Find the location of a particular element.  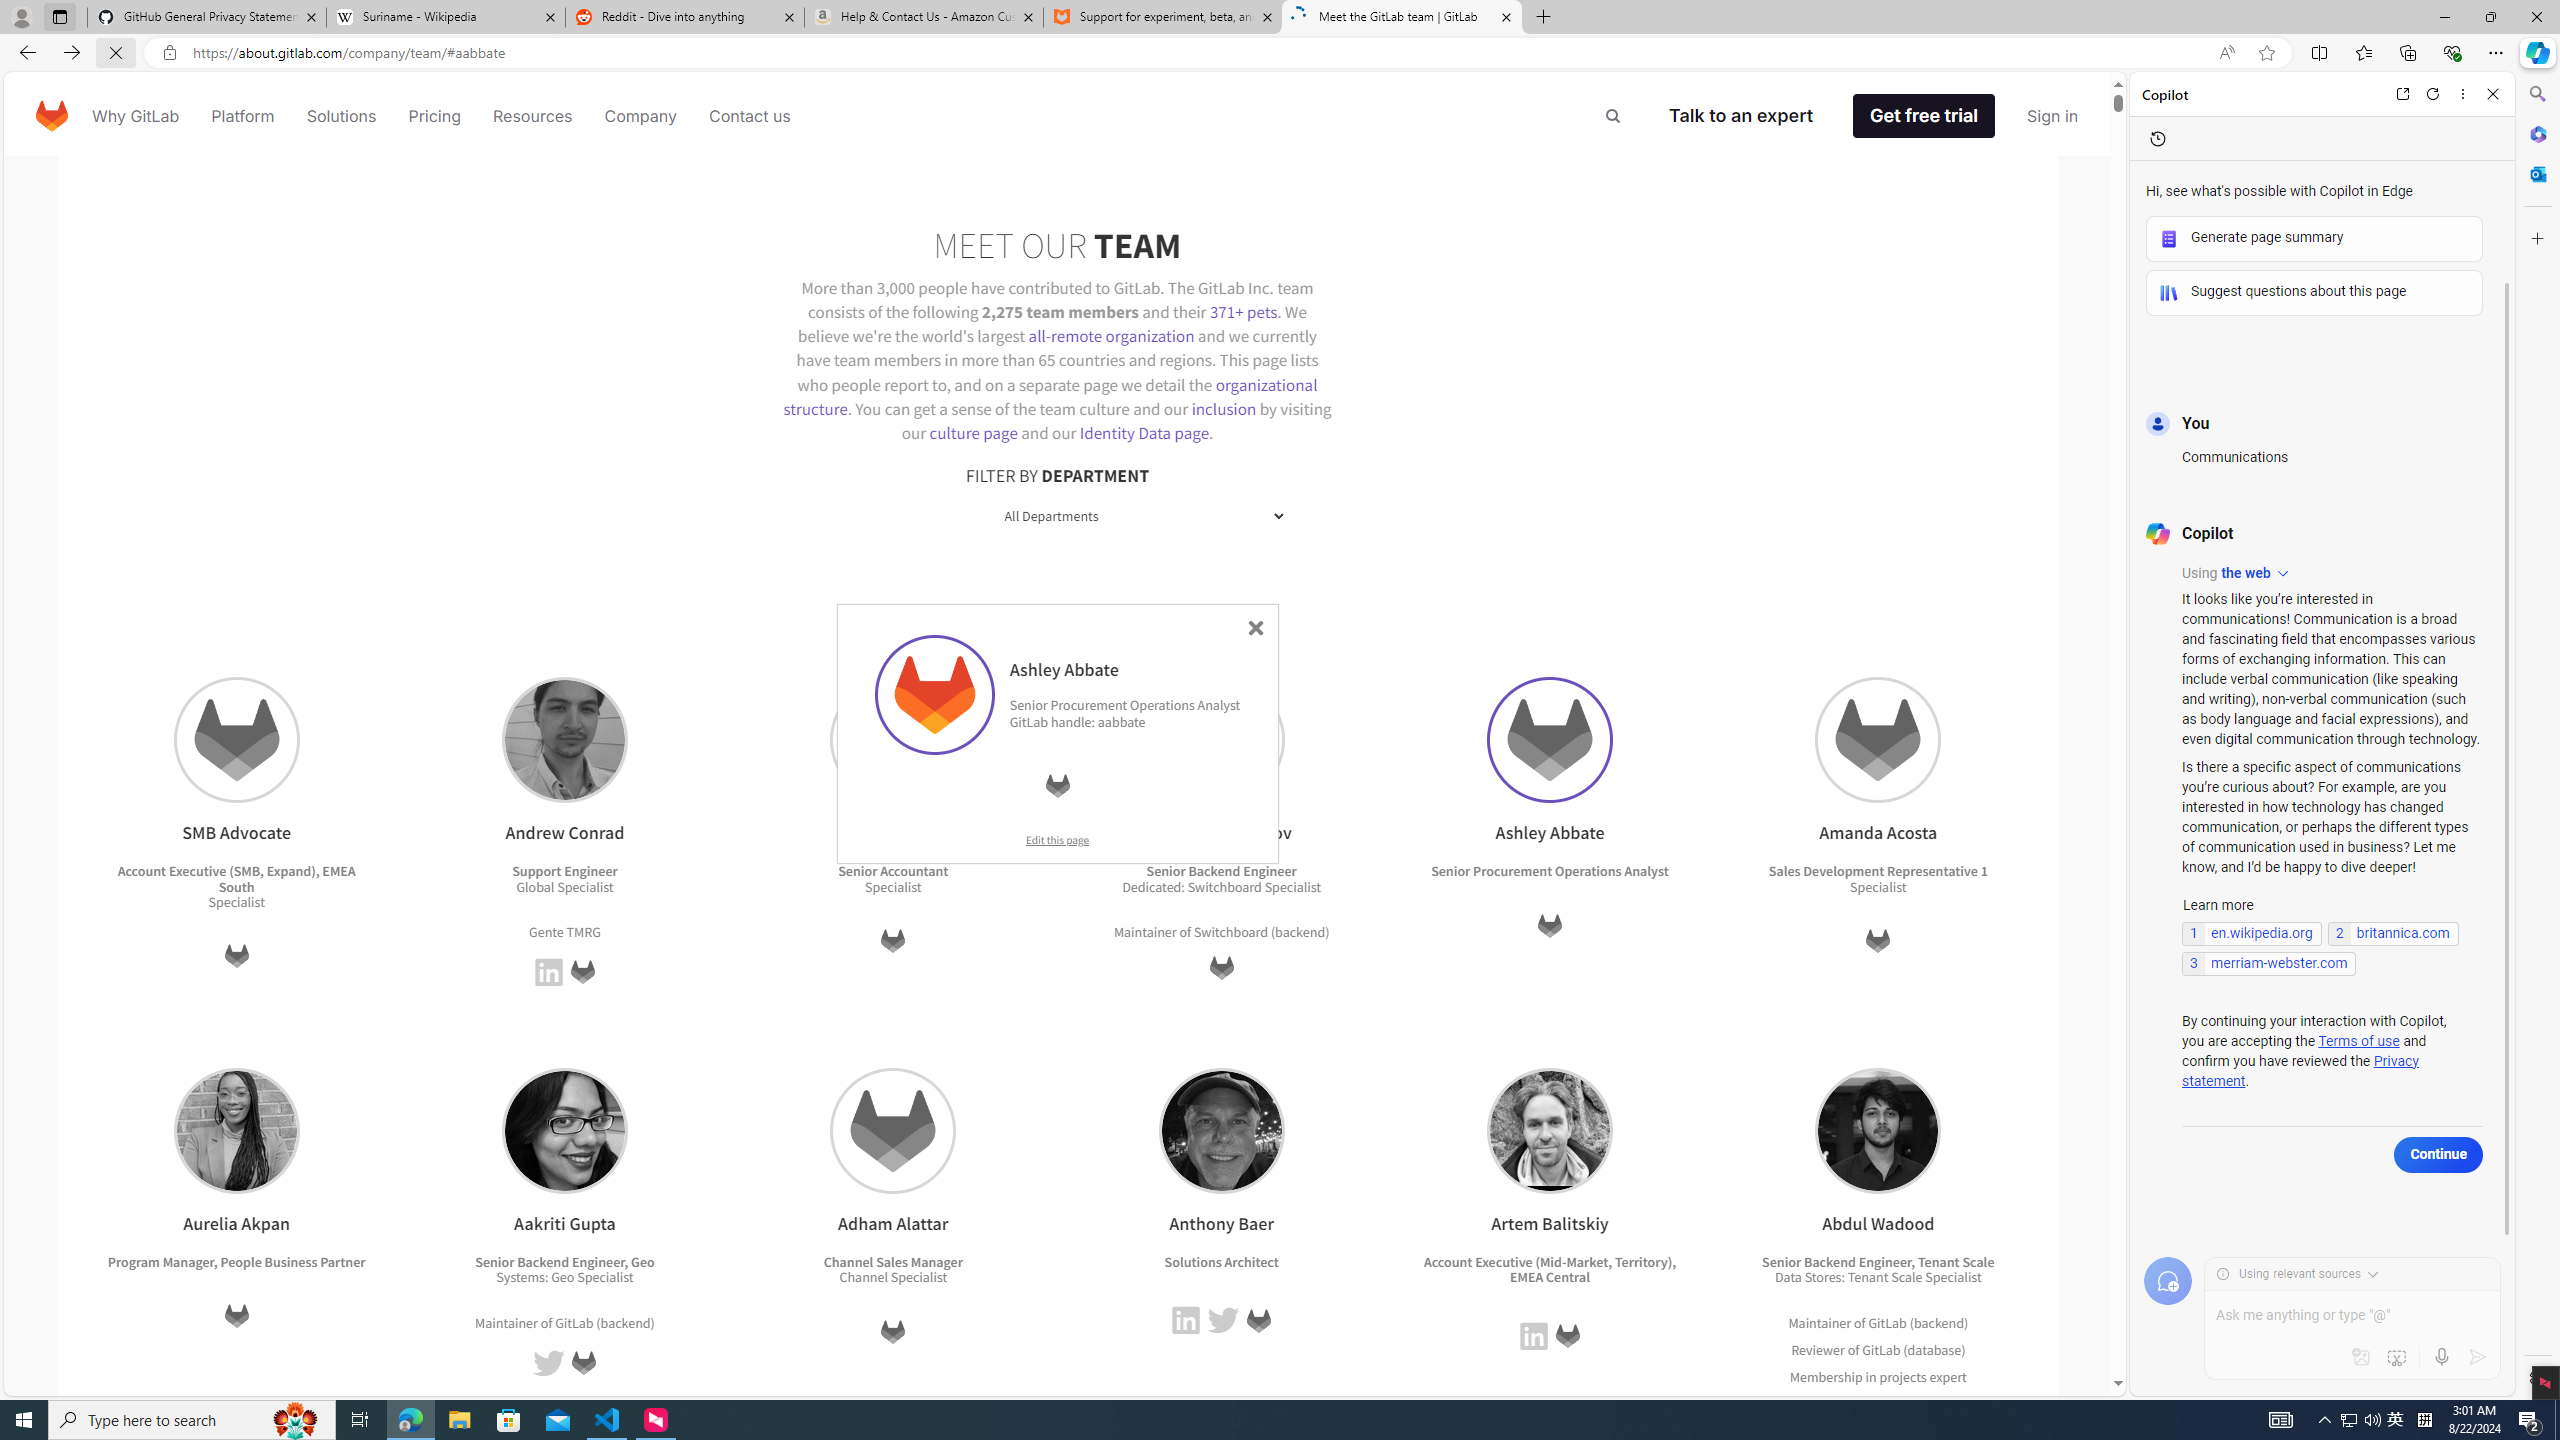

Solutions is located at coordinates (340, 116).